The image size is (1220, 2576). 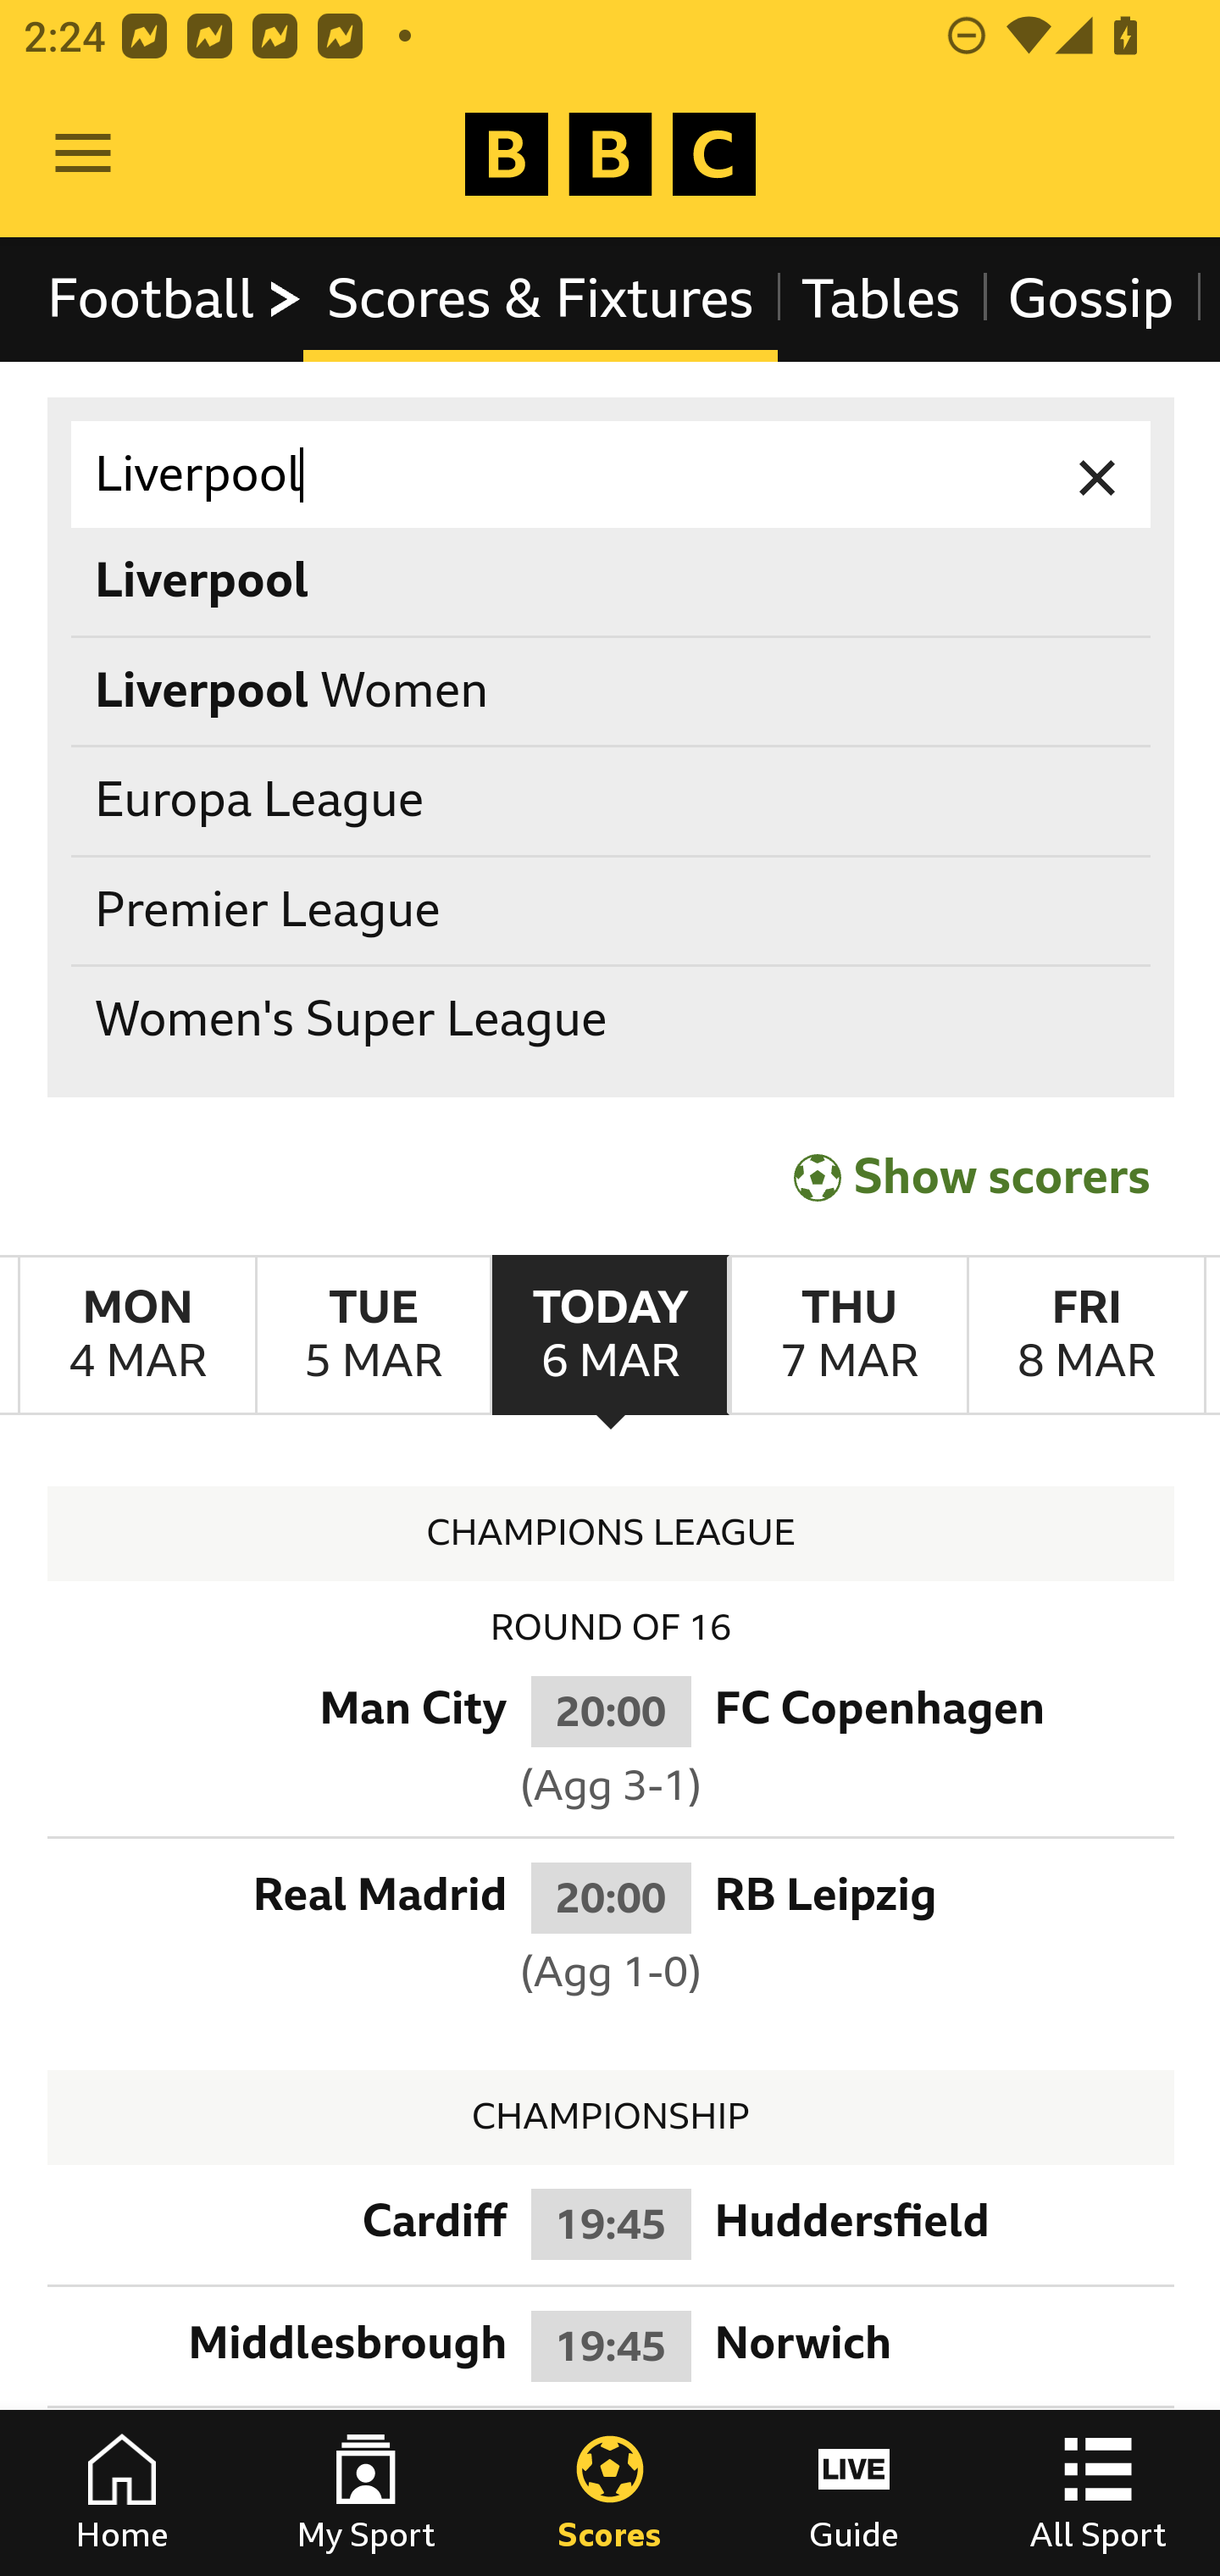 What do you see at coordinates (541, 298) in the screenshot?
I see `Scores & Fixtures` at bounding box center [541, 298].